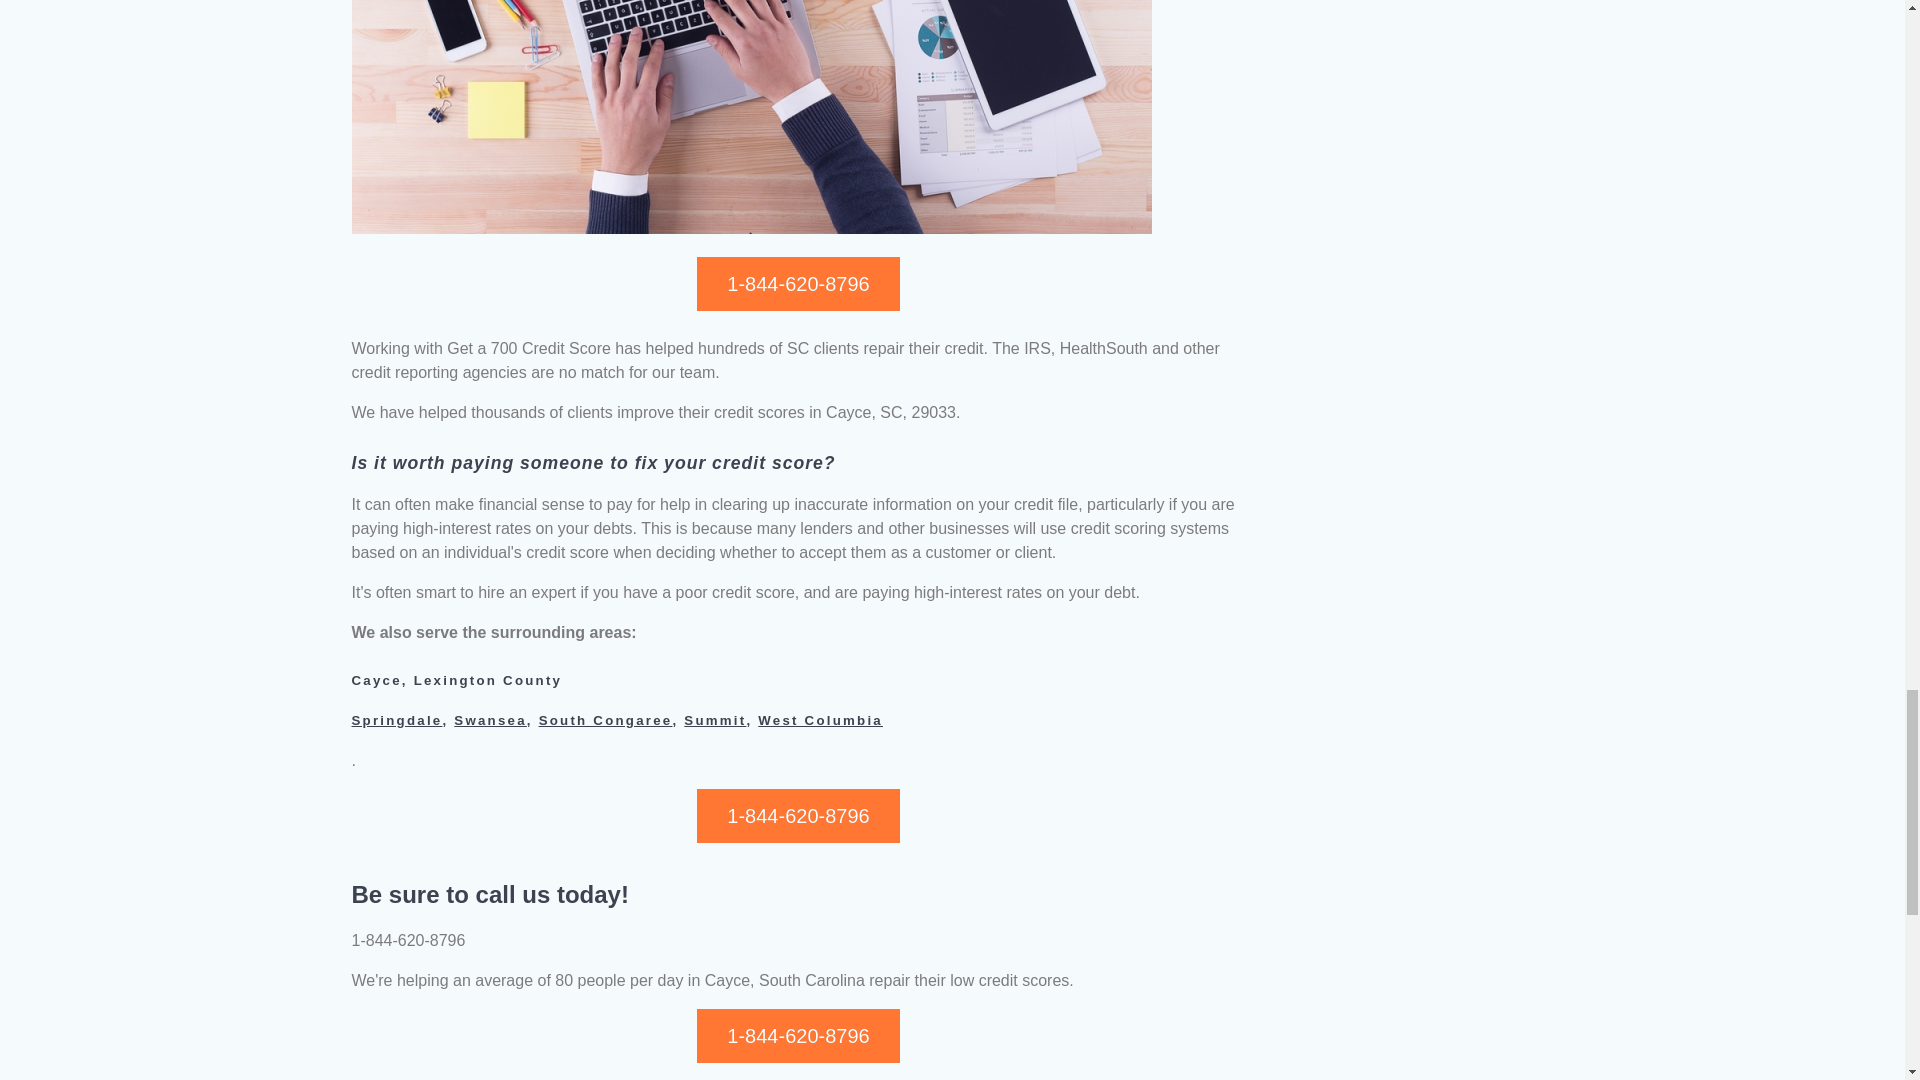 Image resolution: width=1920 pixels, height=1080 pixels. Describe the element at coordinates (797, 816) in the screenshot. I see `1-844-620-8796` at that location.